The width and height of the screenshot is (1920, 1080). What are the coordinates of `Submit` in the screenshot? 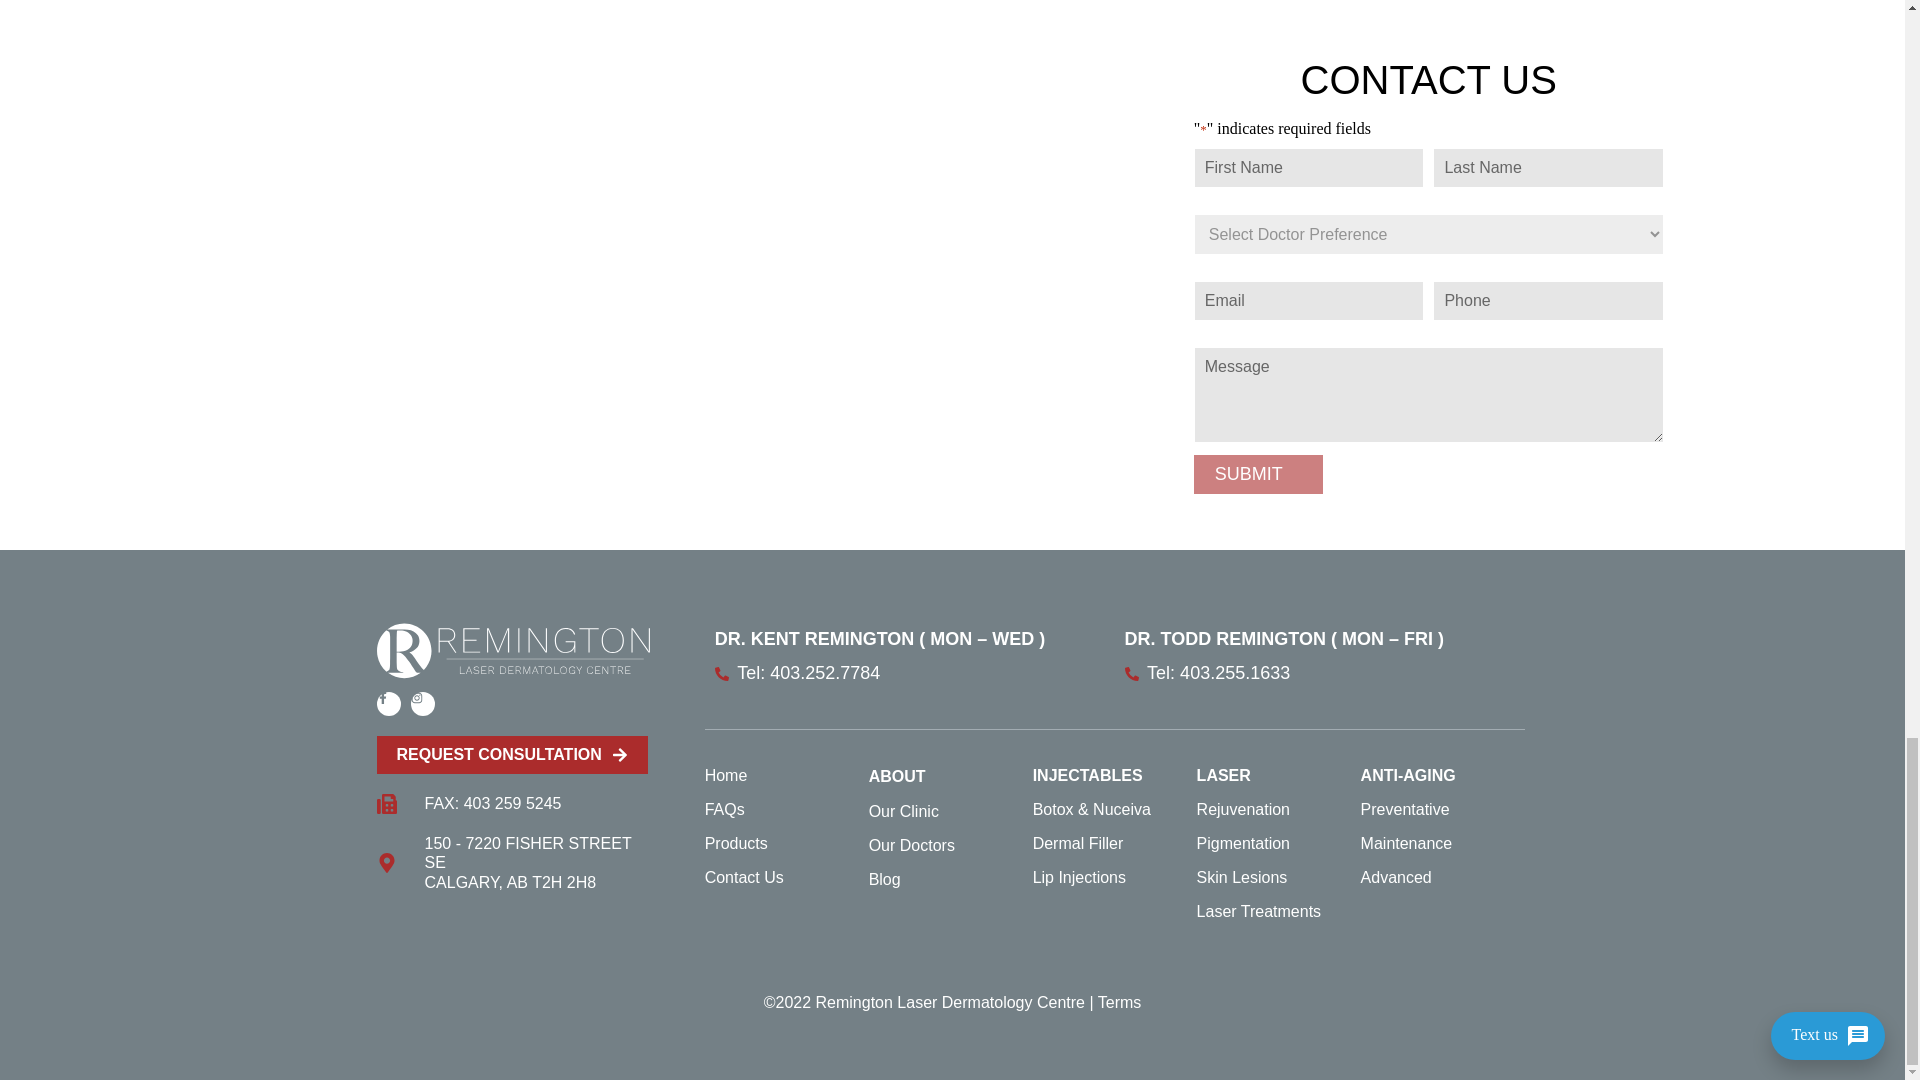 It's located at (1258, 474).